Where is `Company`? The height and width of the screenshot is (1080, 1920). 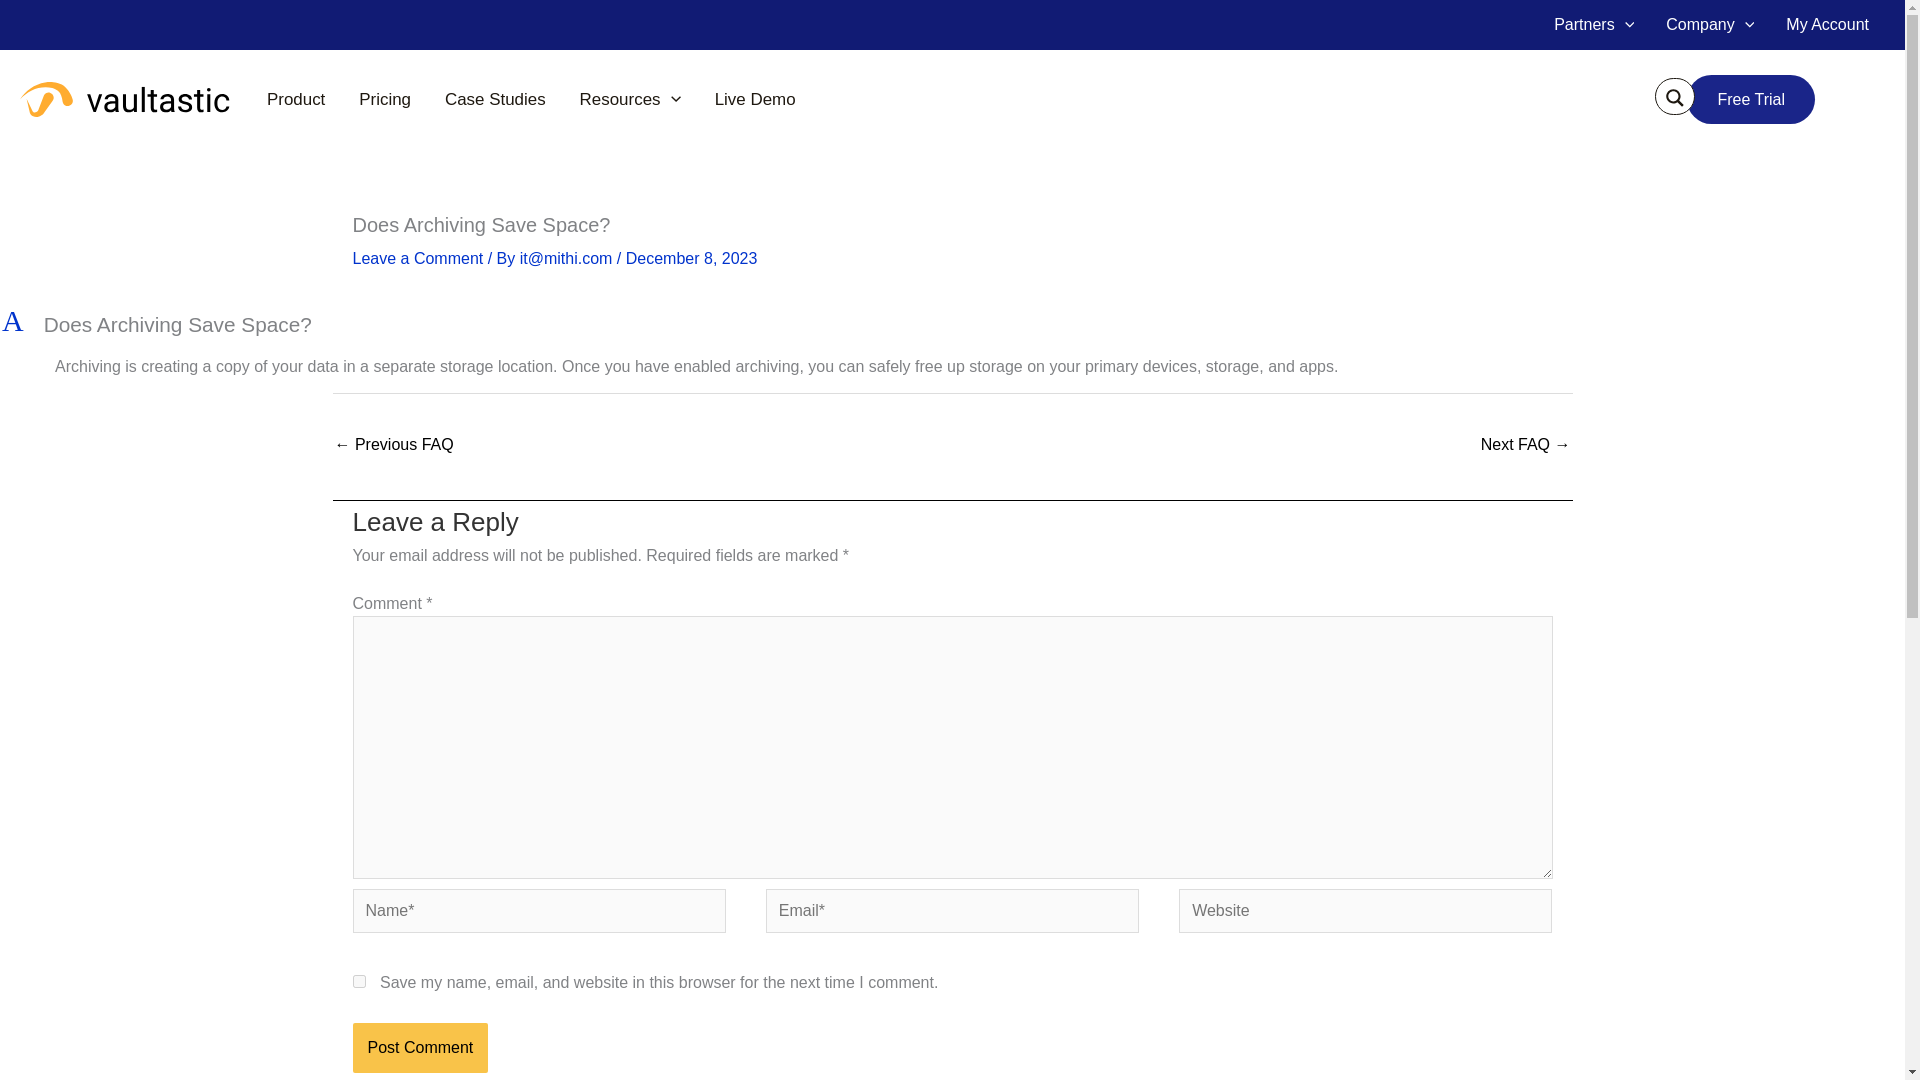 Company is located at coordinates (1710, 24).